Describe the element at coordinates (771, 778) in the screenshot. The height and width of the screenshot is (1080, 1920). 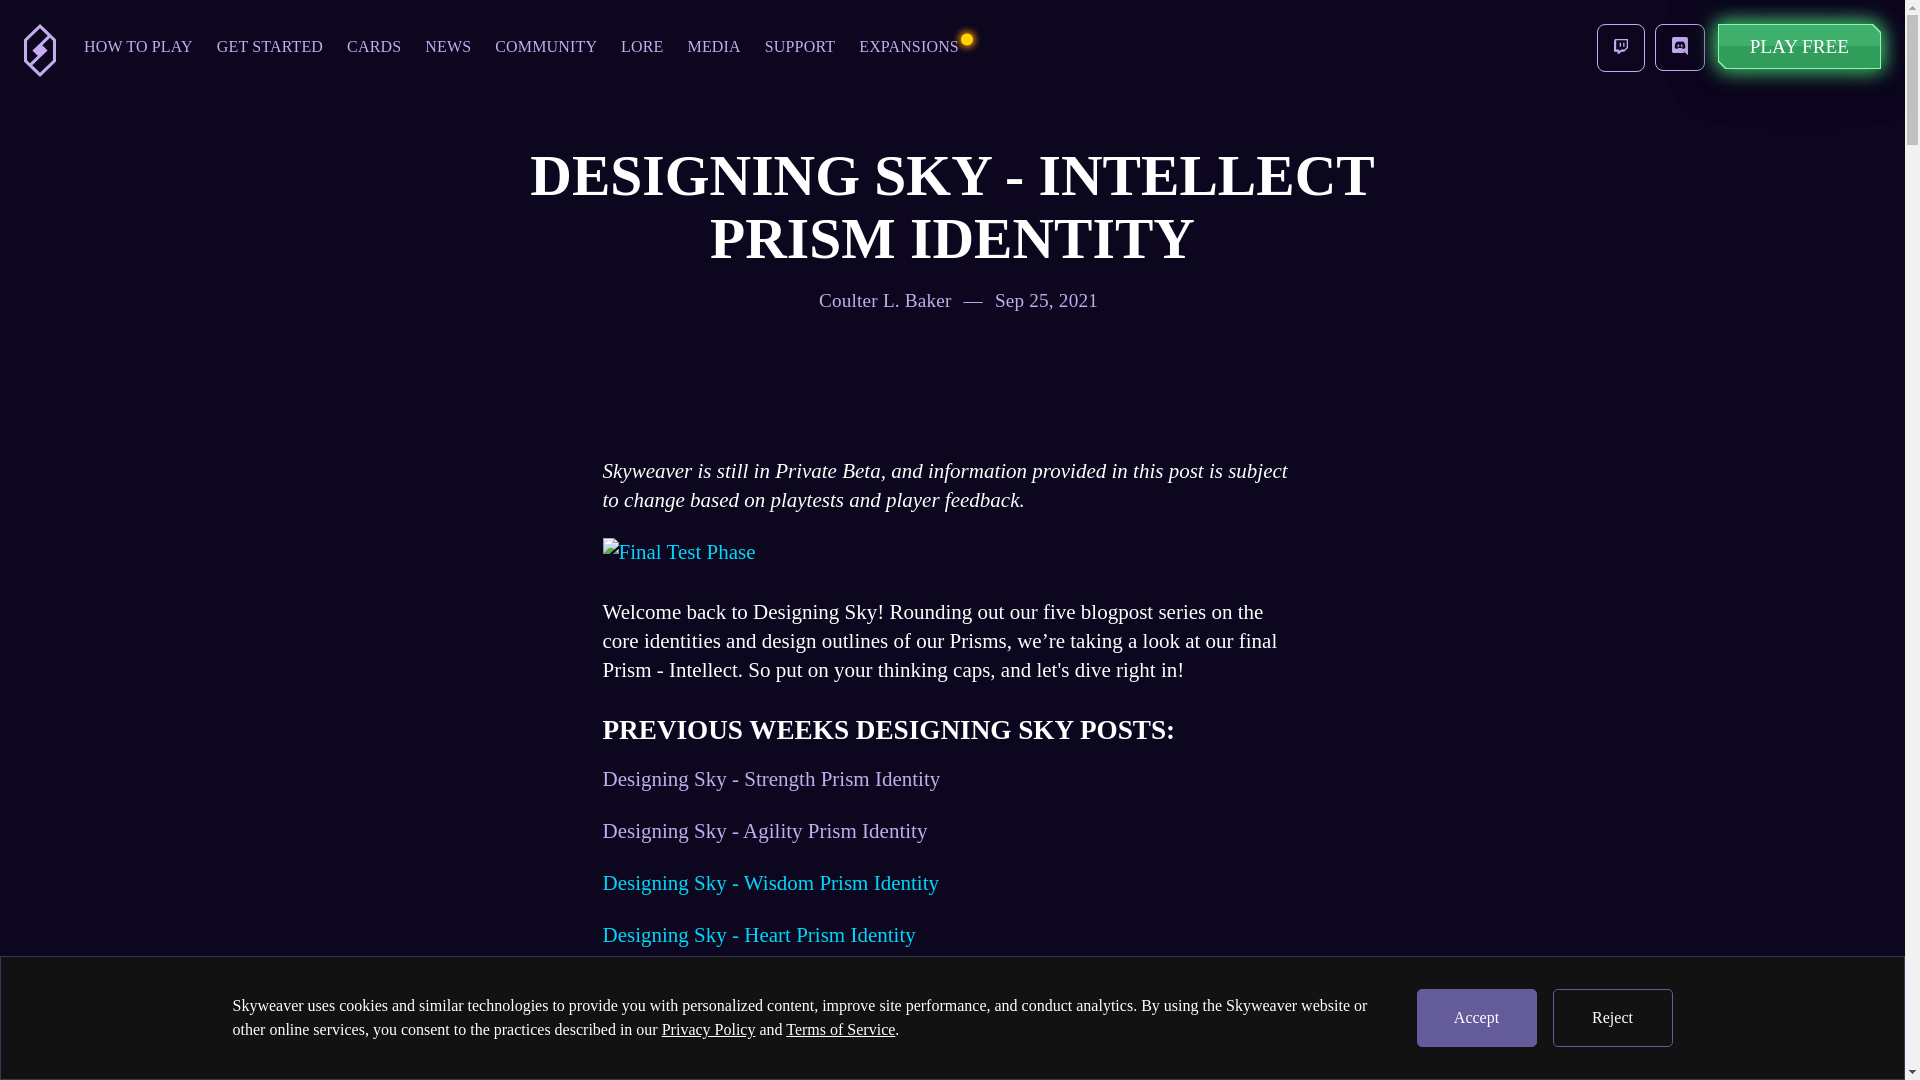
I see `Designing Sky - Strength Prism Identity` at that location.